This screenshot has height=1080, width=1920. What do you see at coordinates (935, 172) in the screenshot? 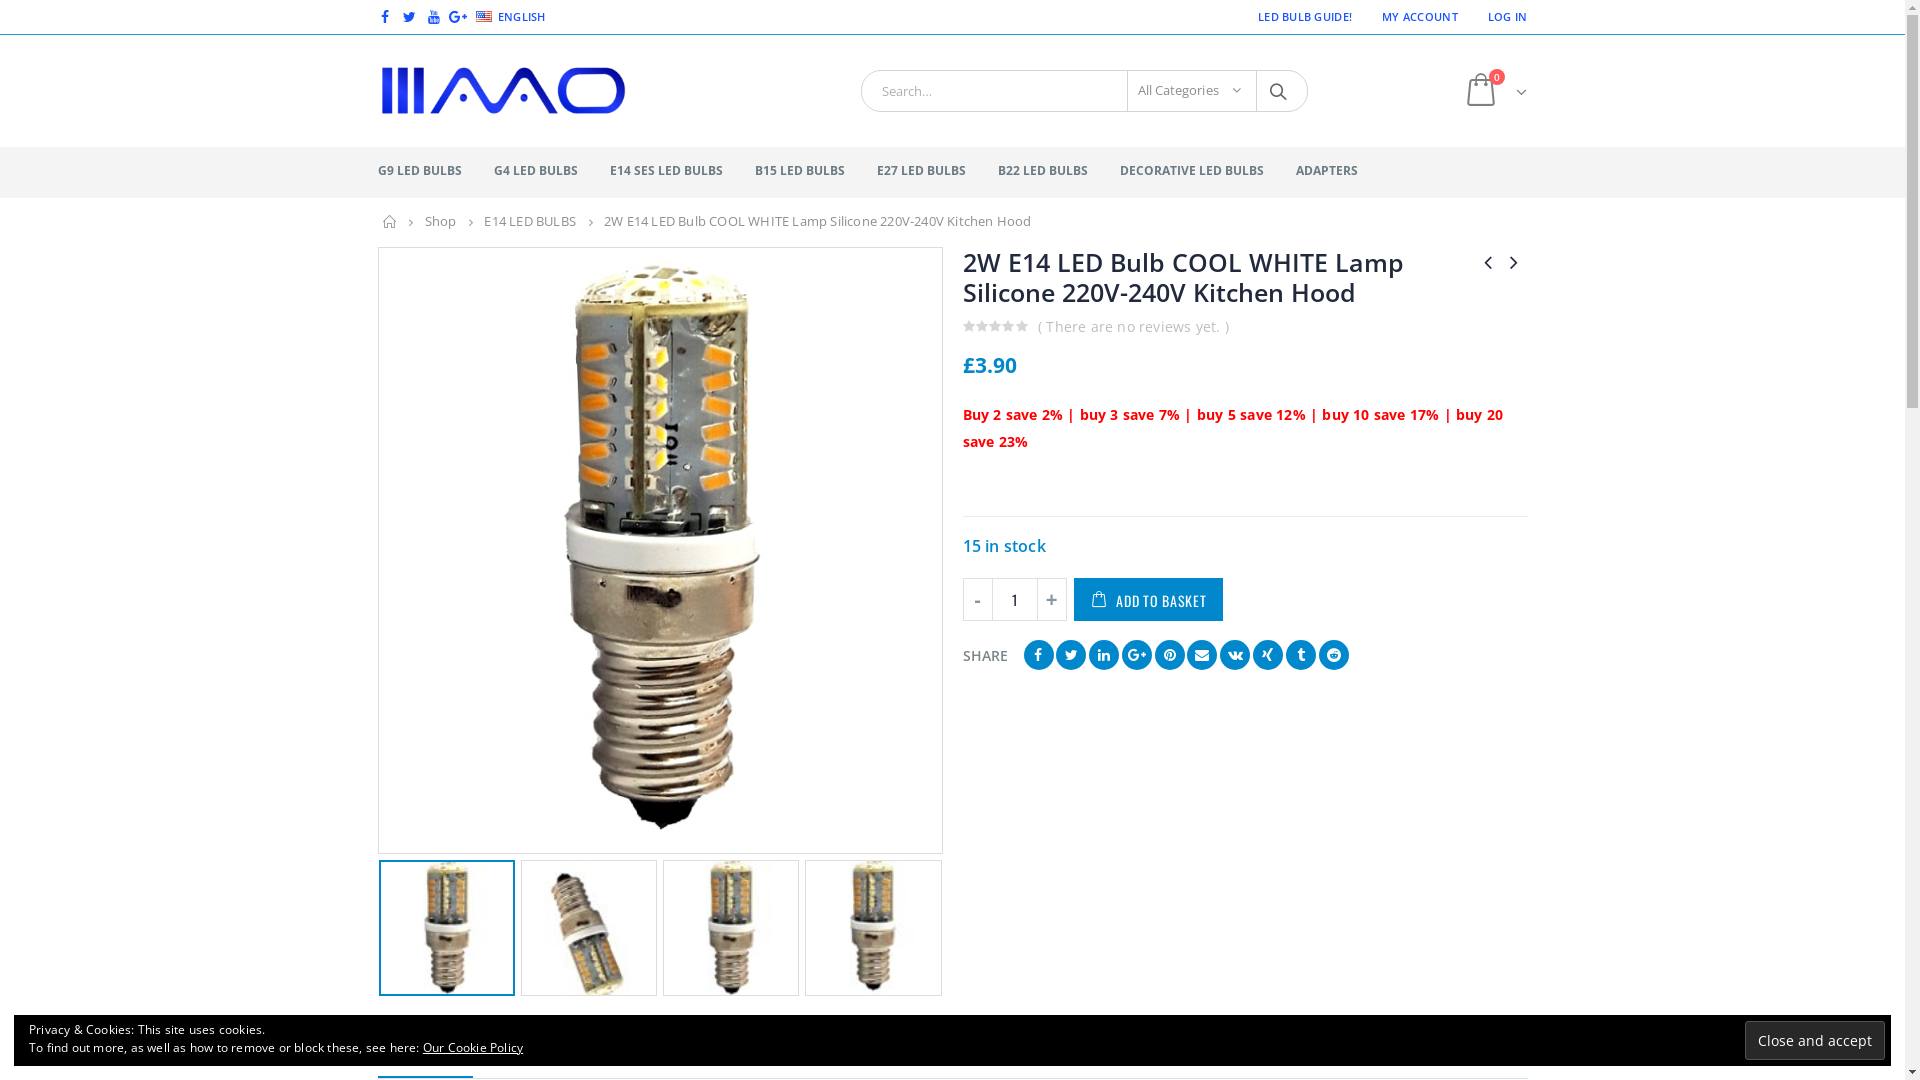
I see `E27 LED BULBS` at bounding box center [935, 172].